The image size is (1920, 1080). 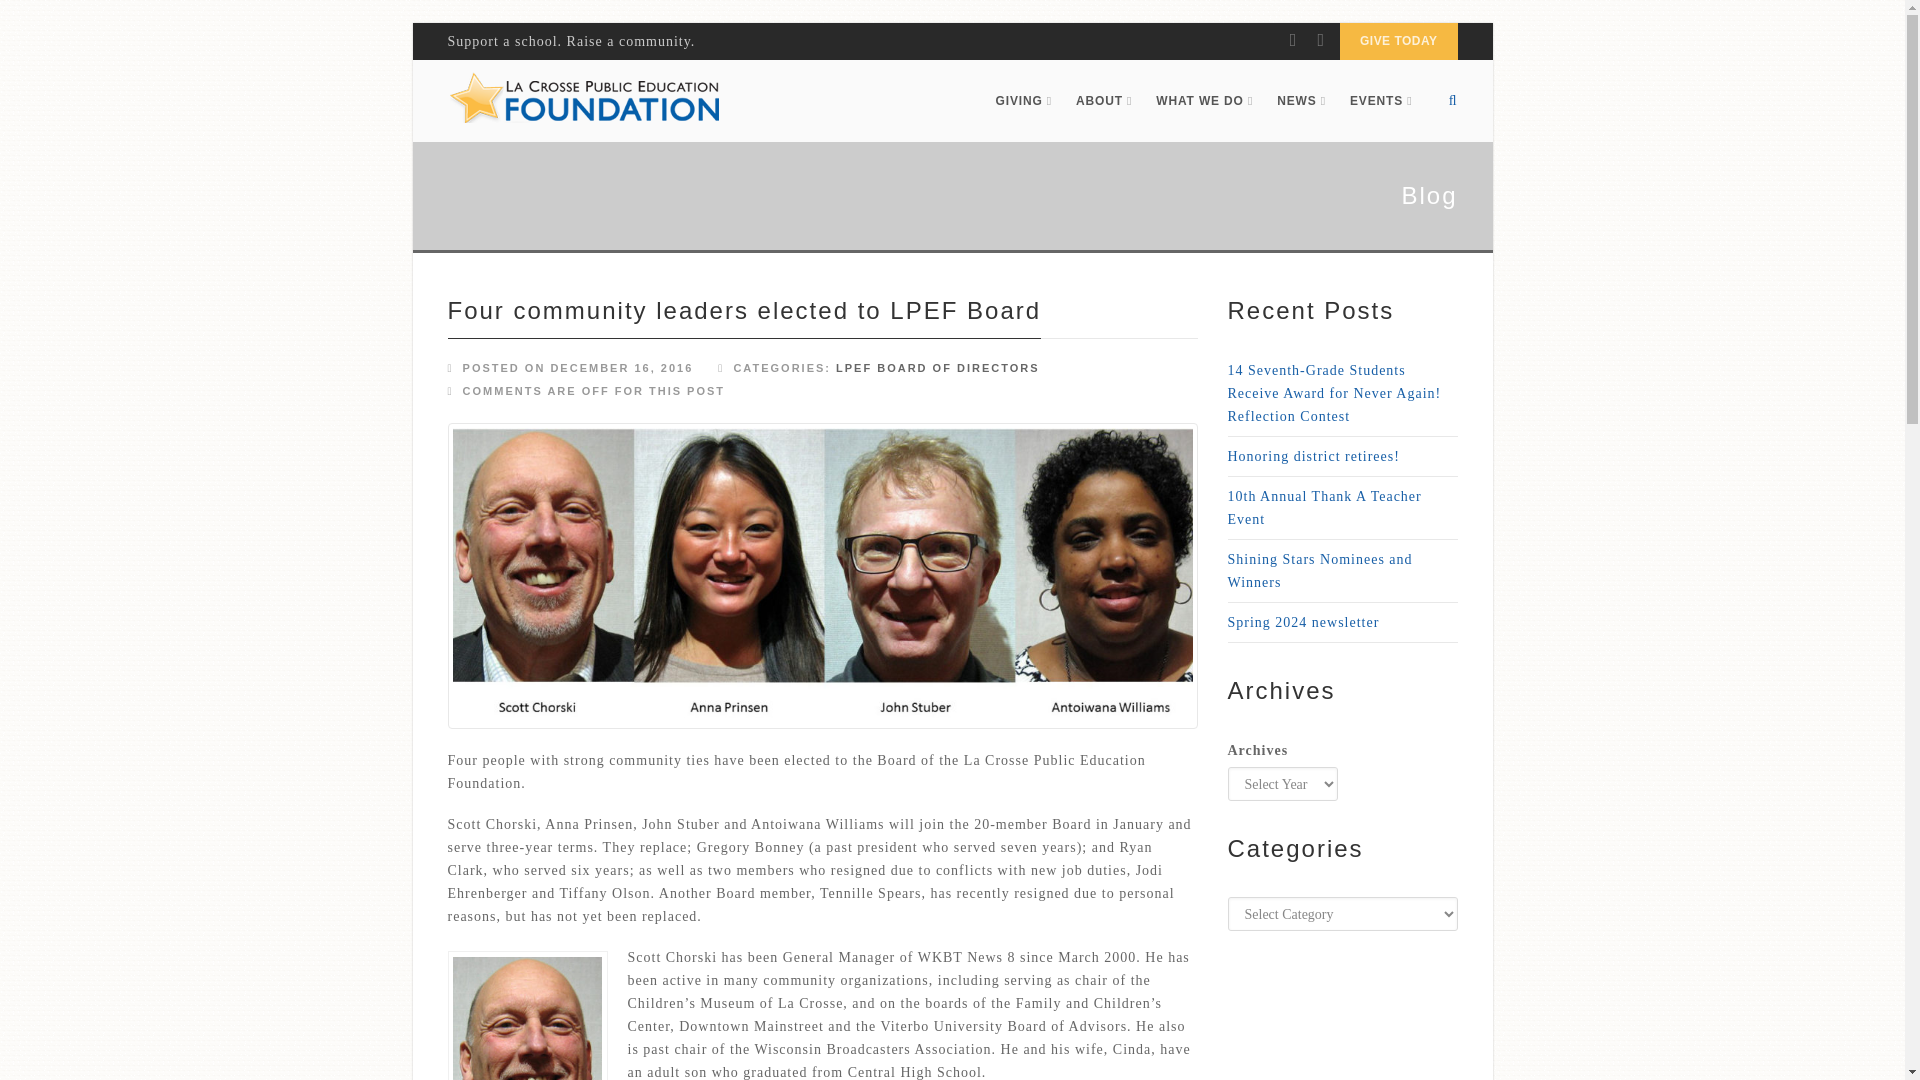 What do you see at coordinates (1104, 100) in the screenshot?
I see `ABOUT` at bounding box center [1104, 100].